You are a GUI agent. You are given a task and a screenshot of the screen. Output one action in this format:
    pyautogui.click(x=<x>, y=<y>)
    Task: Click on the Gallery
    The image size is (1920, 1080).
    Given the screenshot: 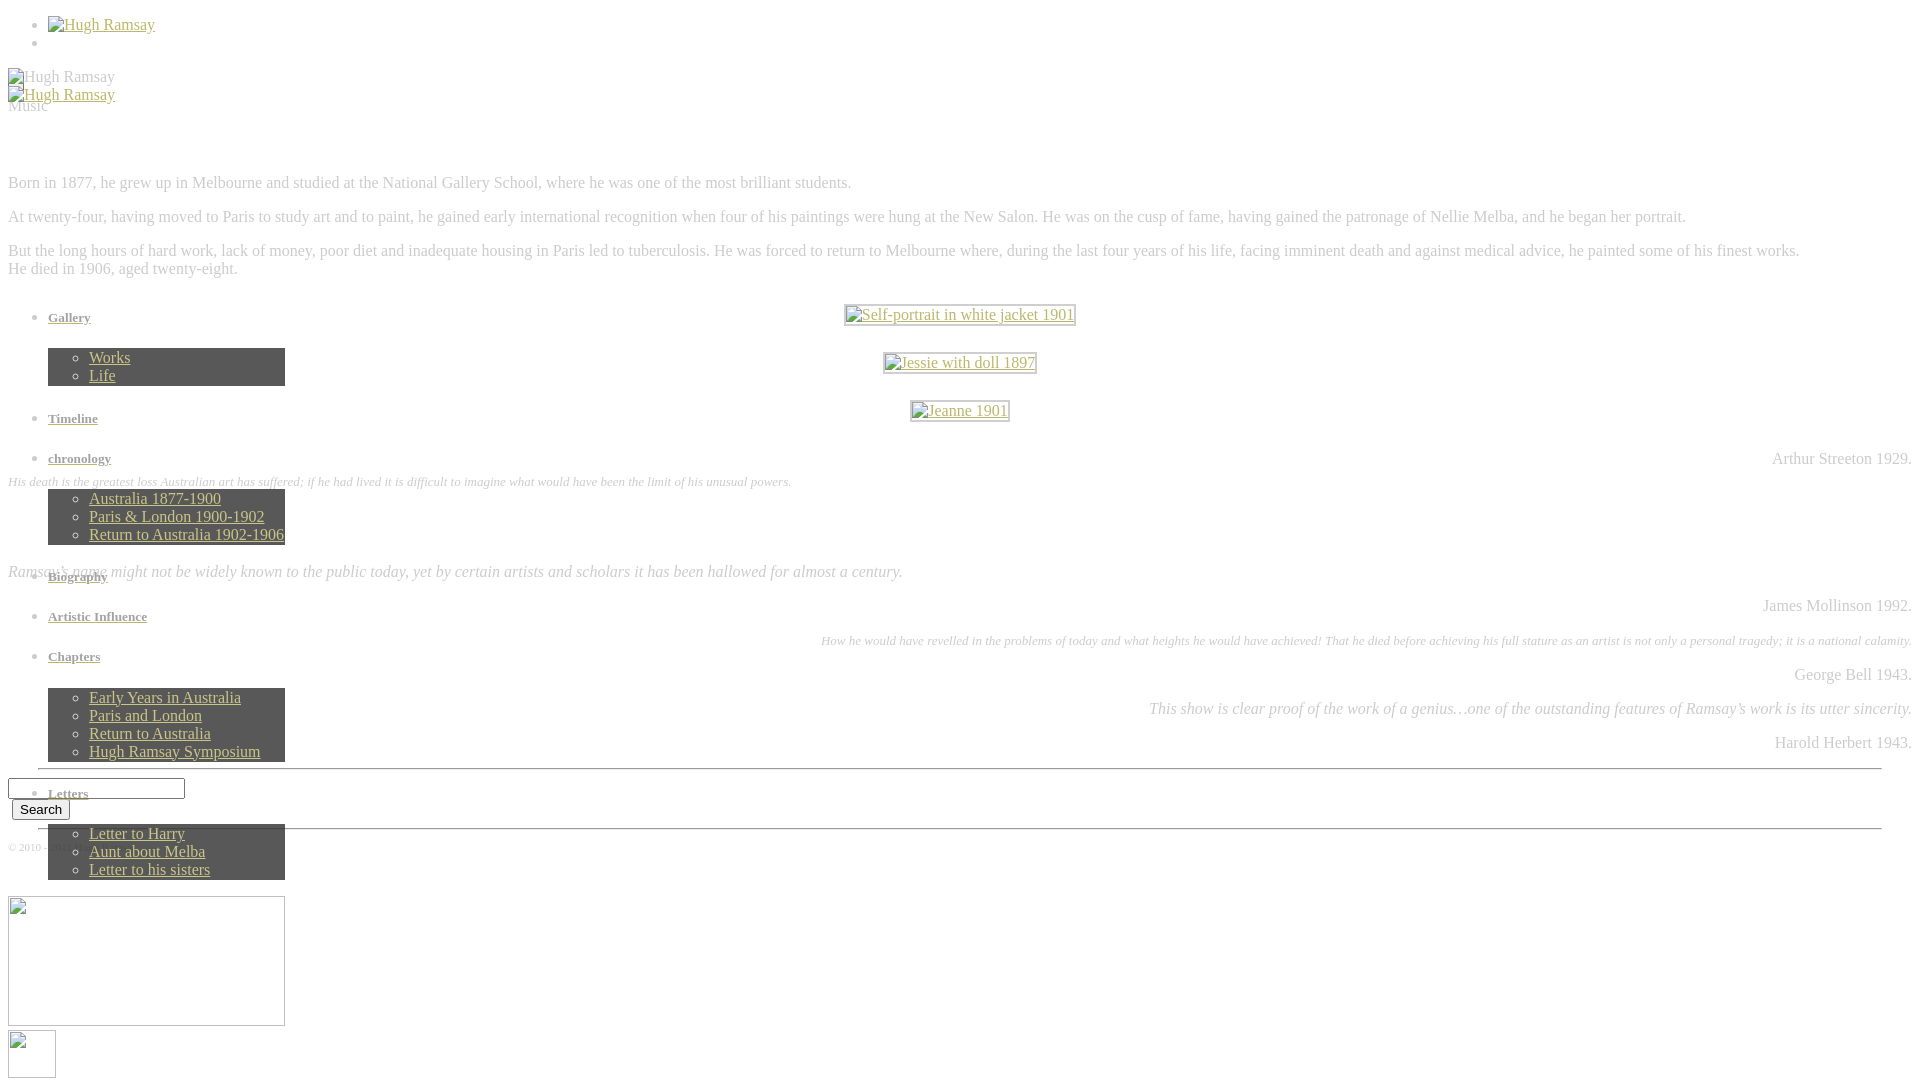 What is the action you would take?
    pyautogui.click(x=166, y=318)
    